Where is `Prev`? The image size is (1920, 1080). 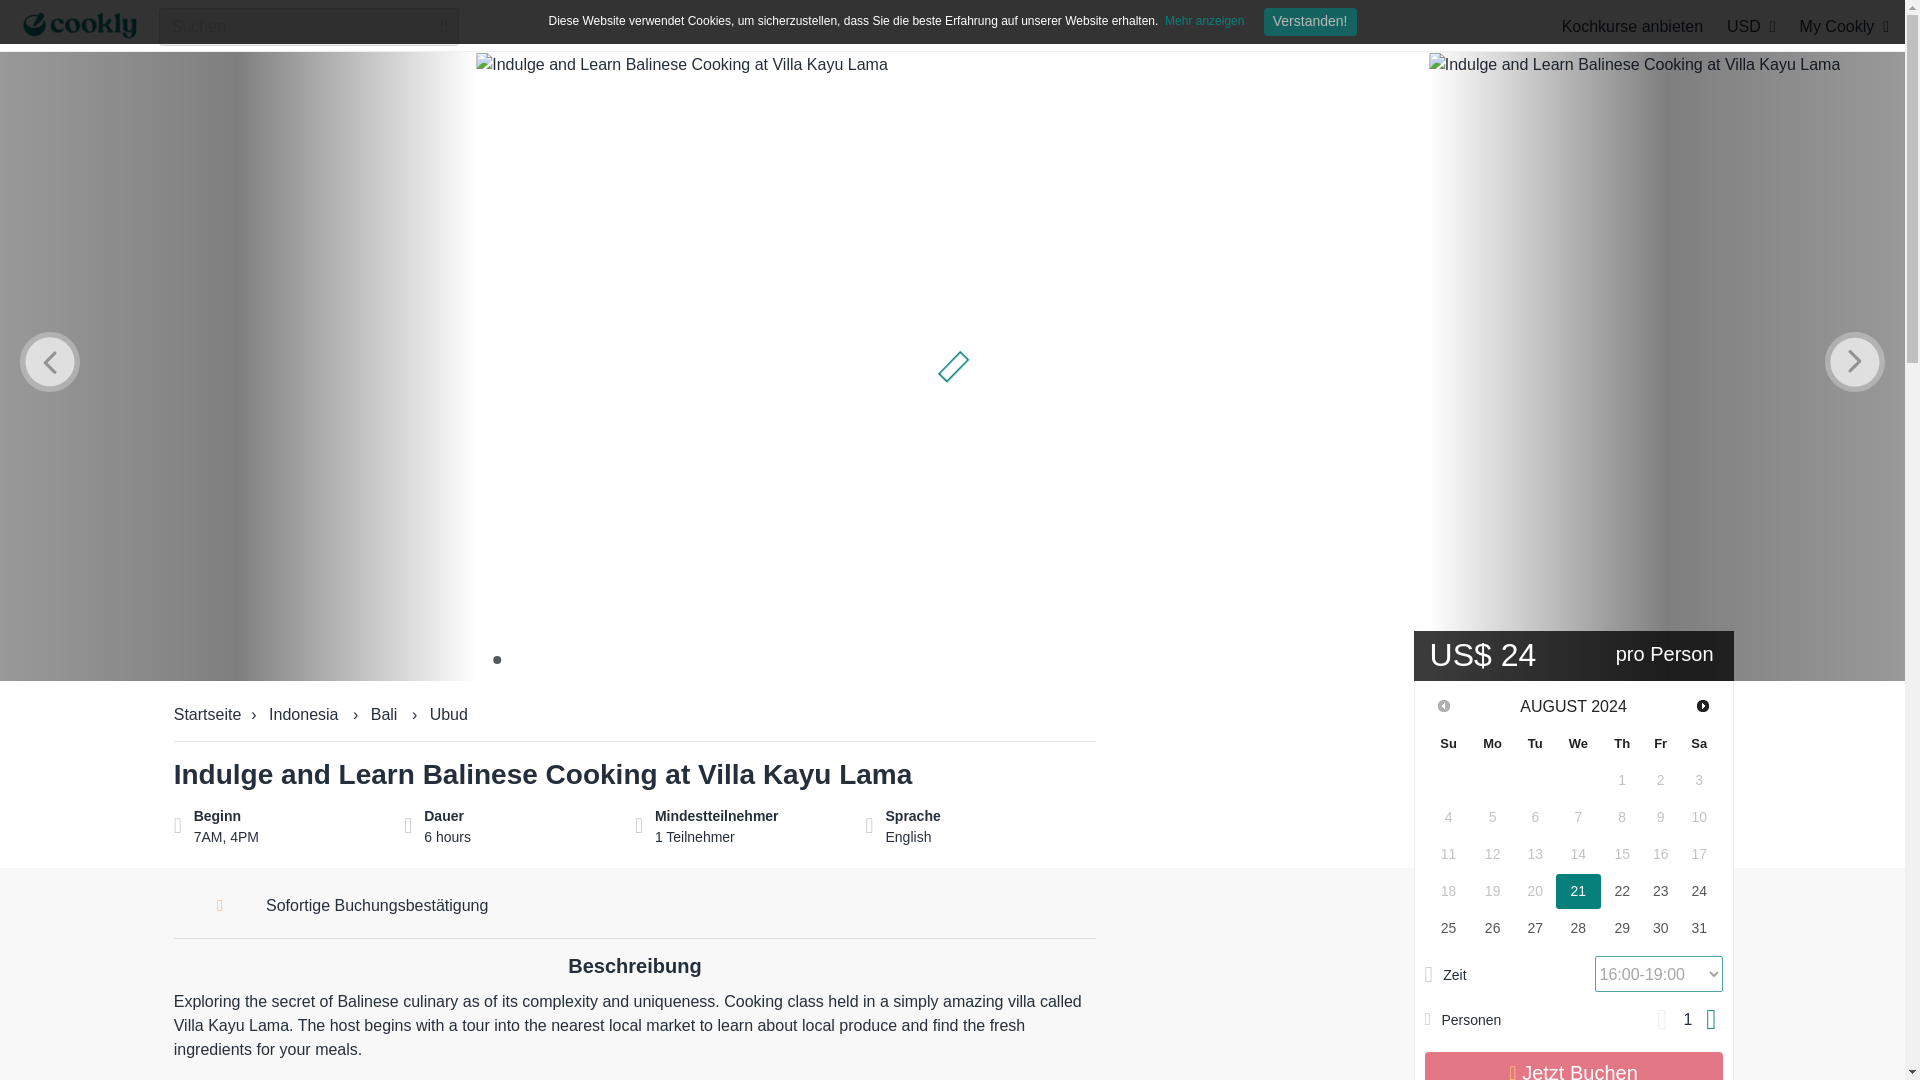 Prev is located at coordinates (1442, 706).